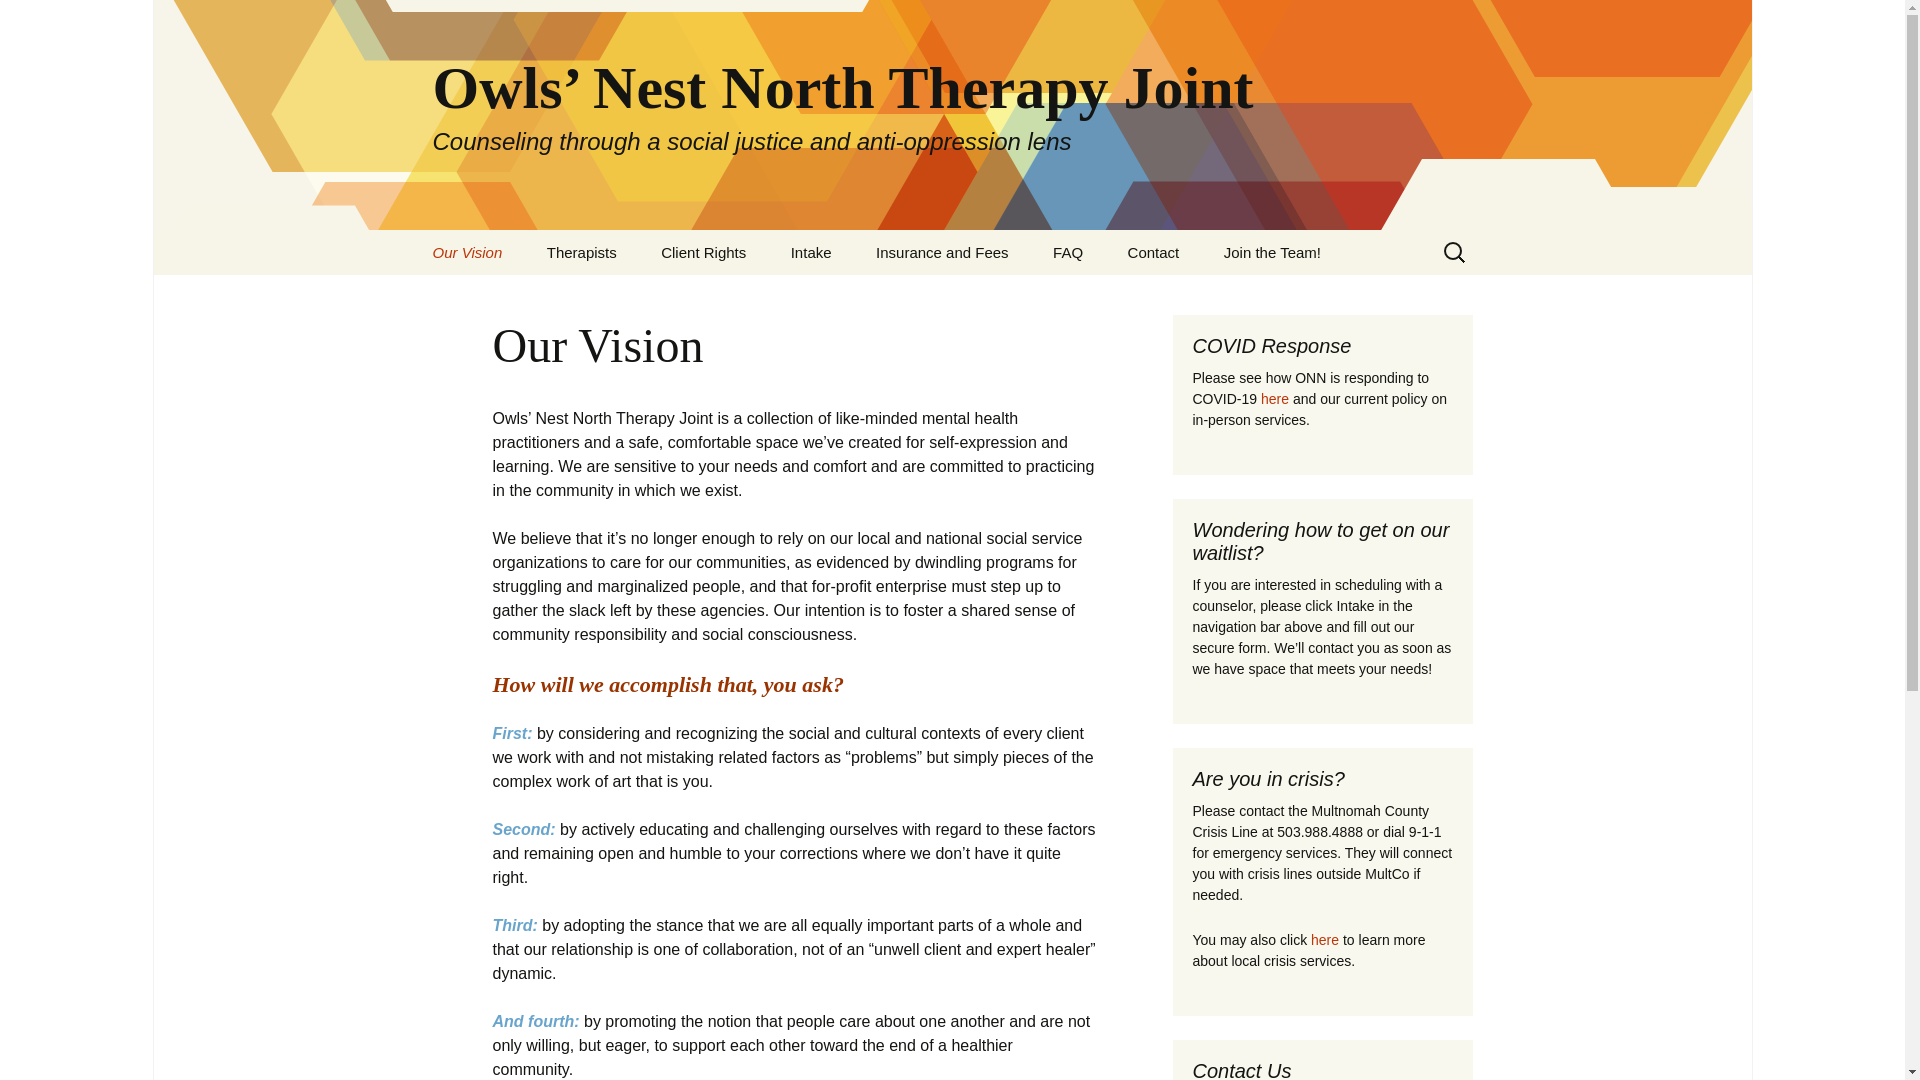  I want to click on here, so click(1324, 940).